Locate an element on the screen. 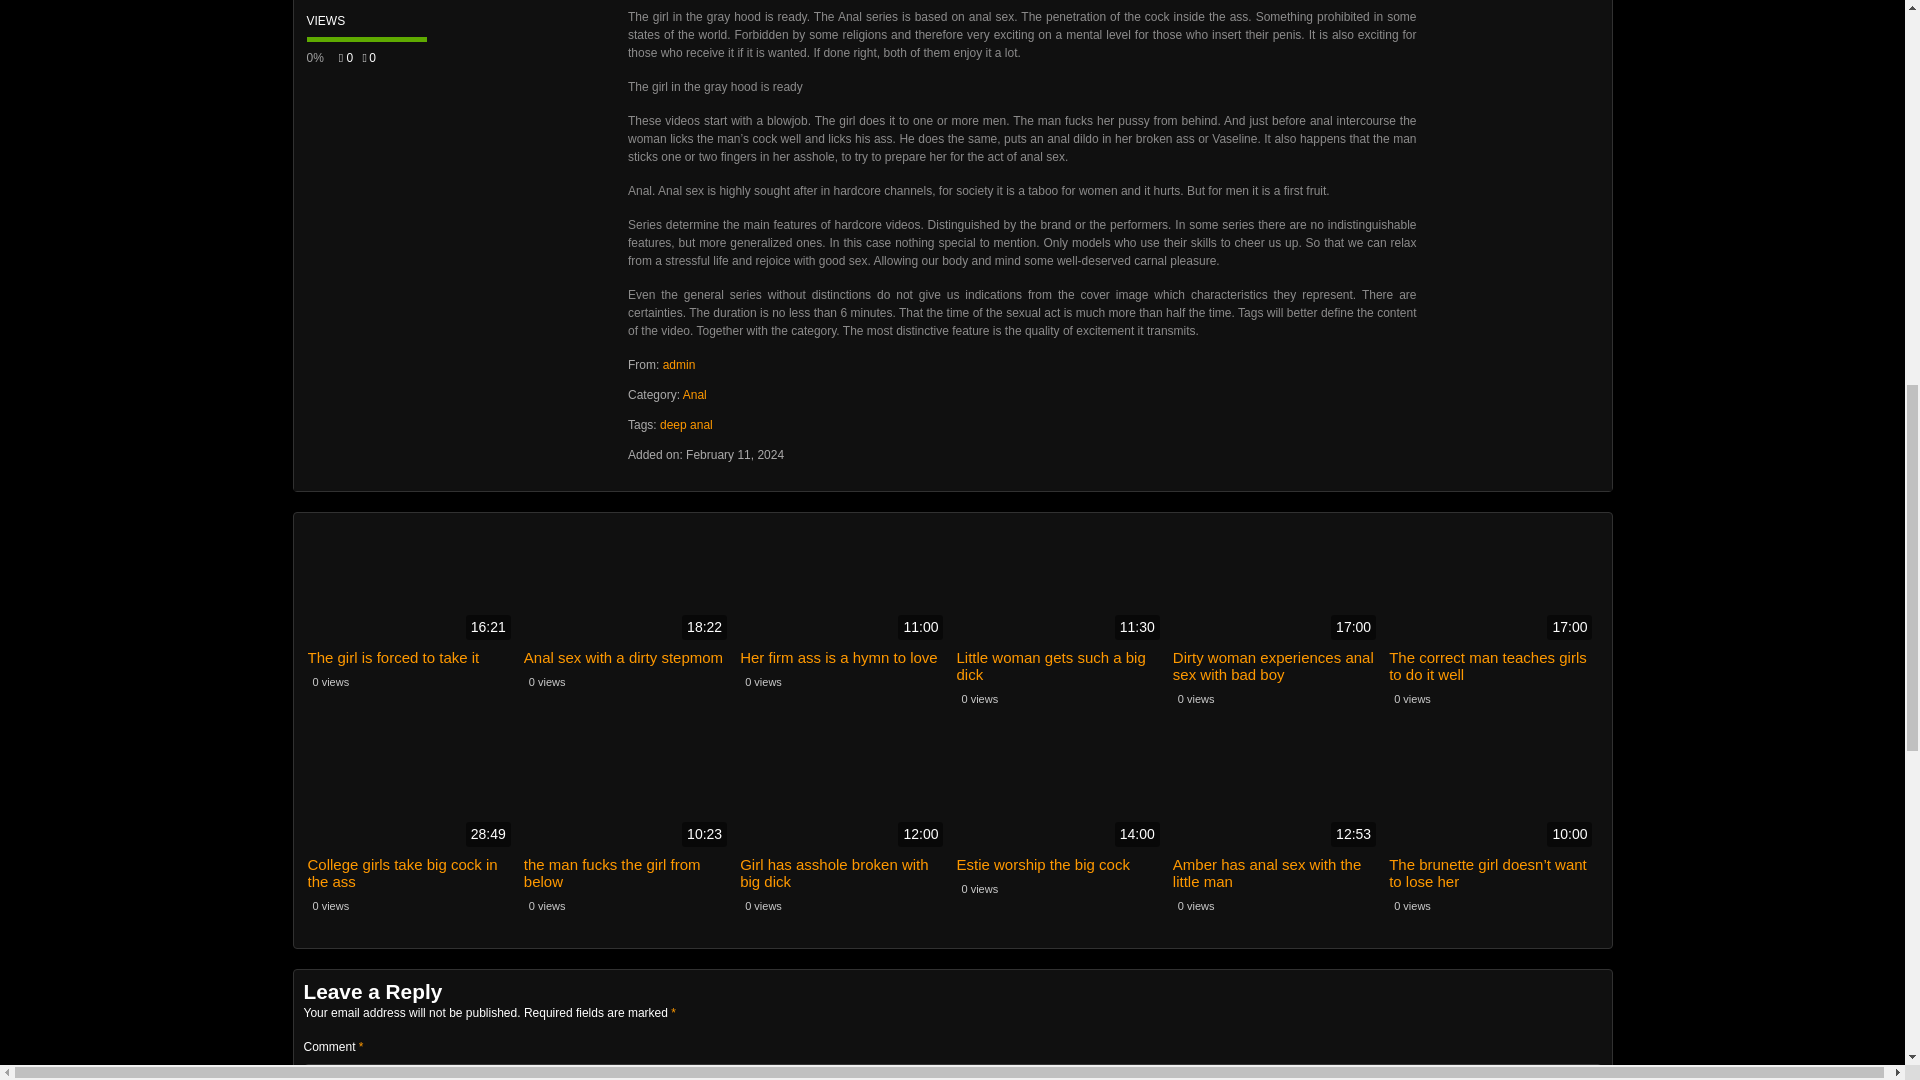 The image size is (1920, 1080). 17:00 is located at coordinates (1492, 585).